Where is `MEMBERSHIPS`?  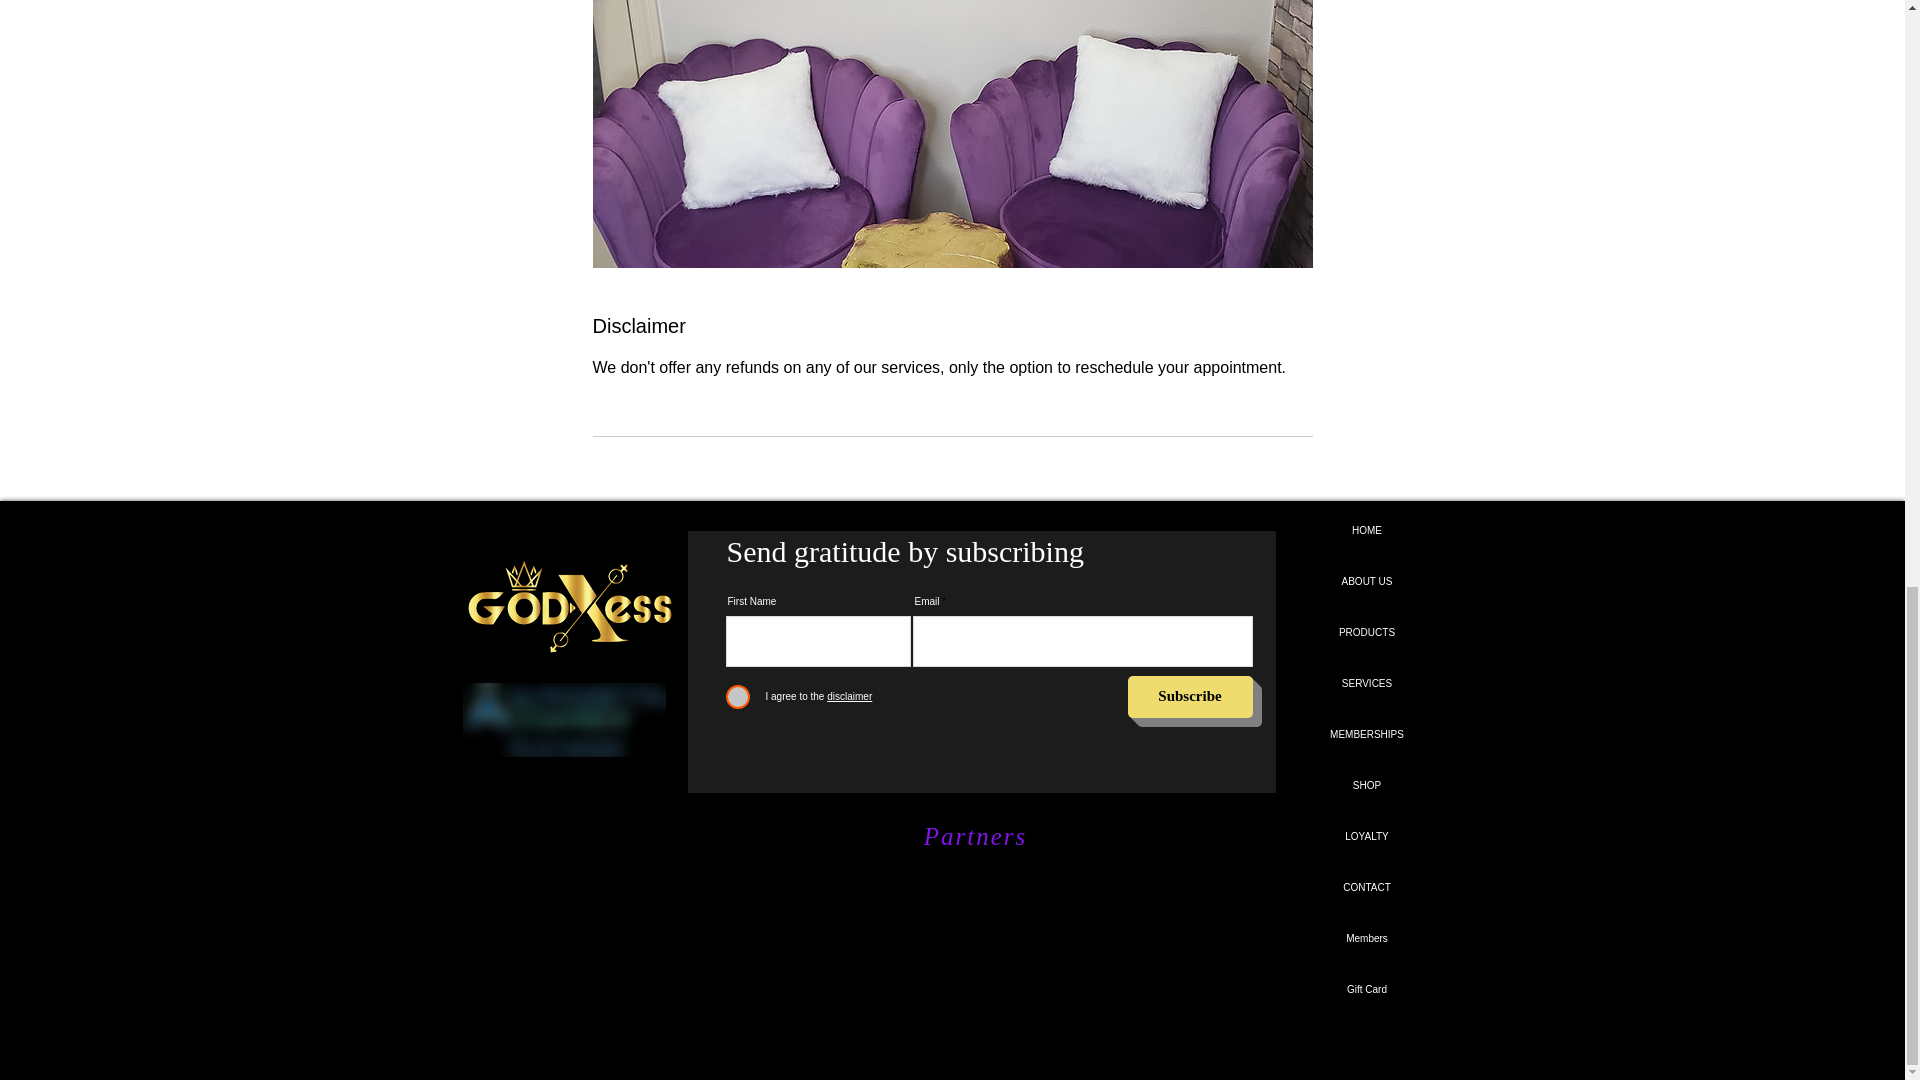 MEMBERSHIPS is located at coordinates (1366, 734).